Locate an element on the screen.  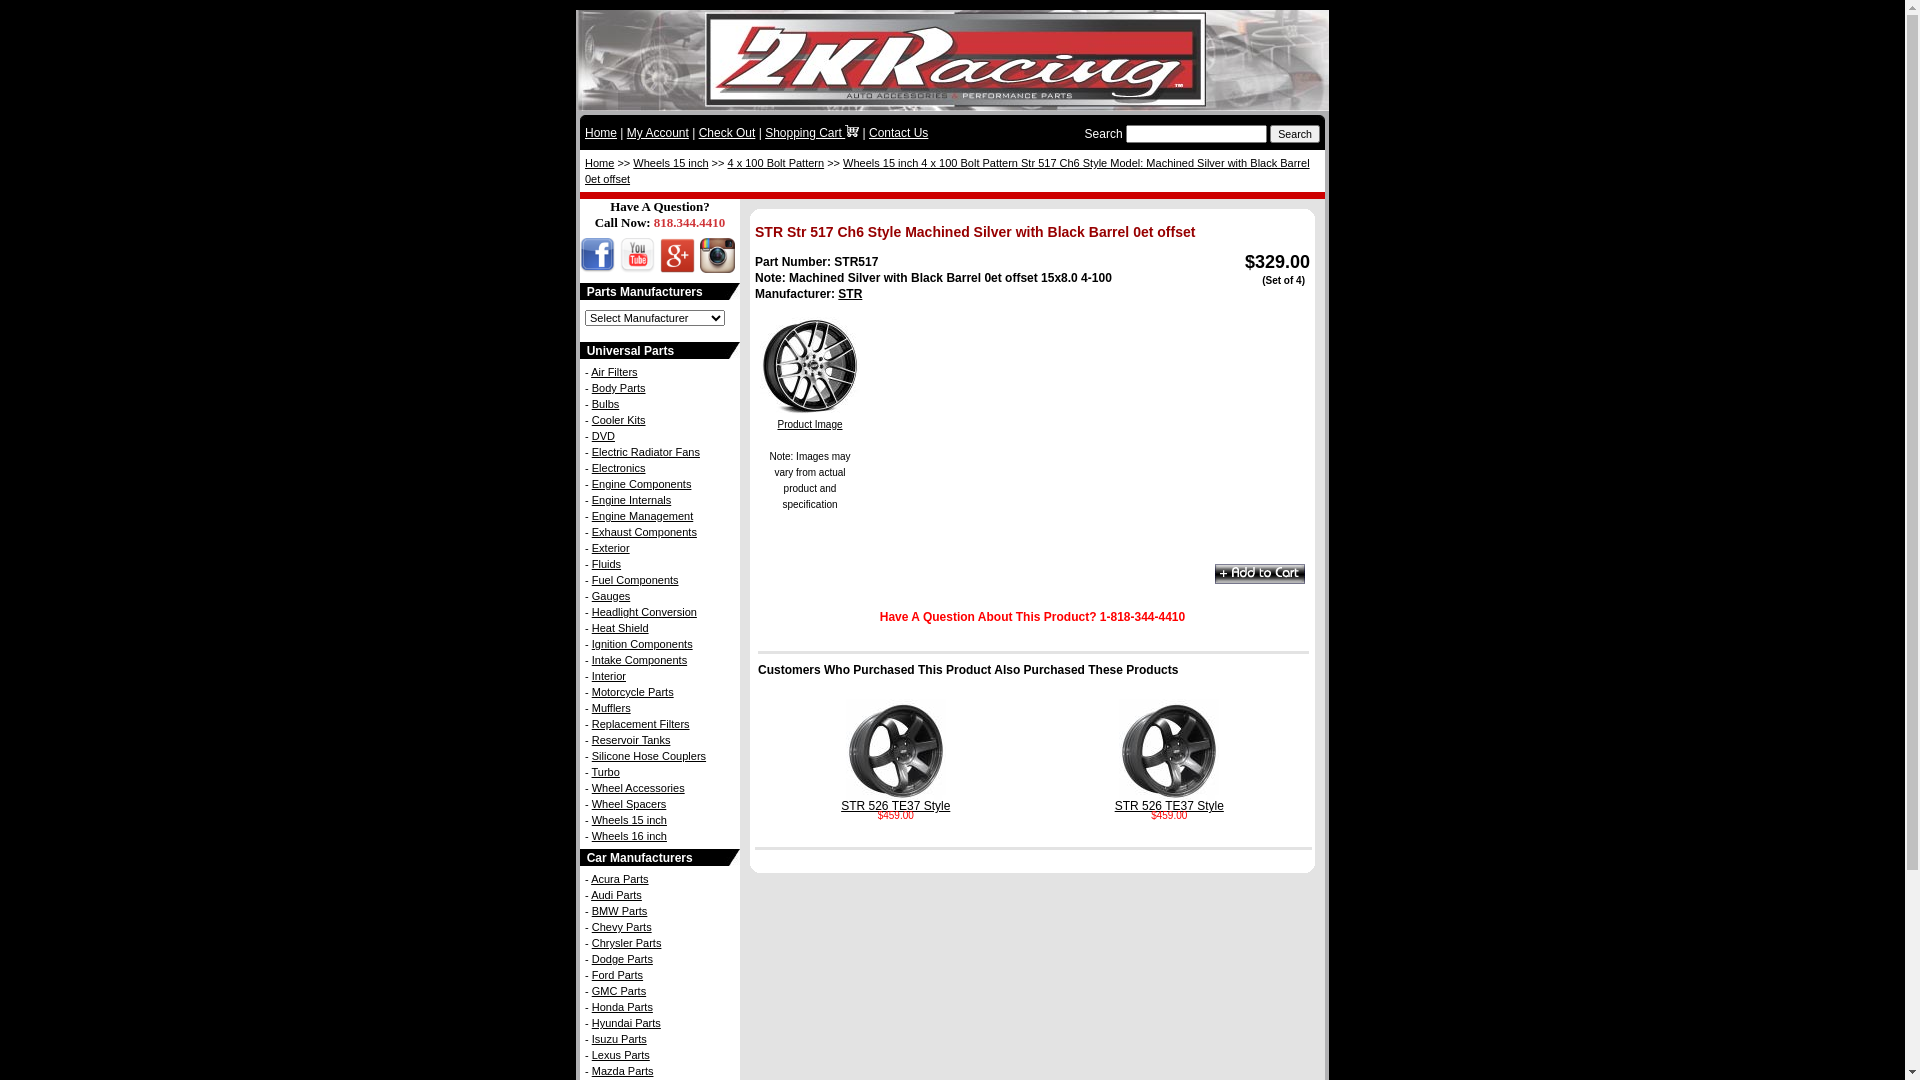
Dodge Parts is located at coordinates (622, 959).